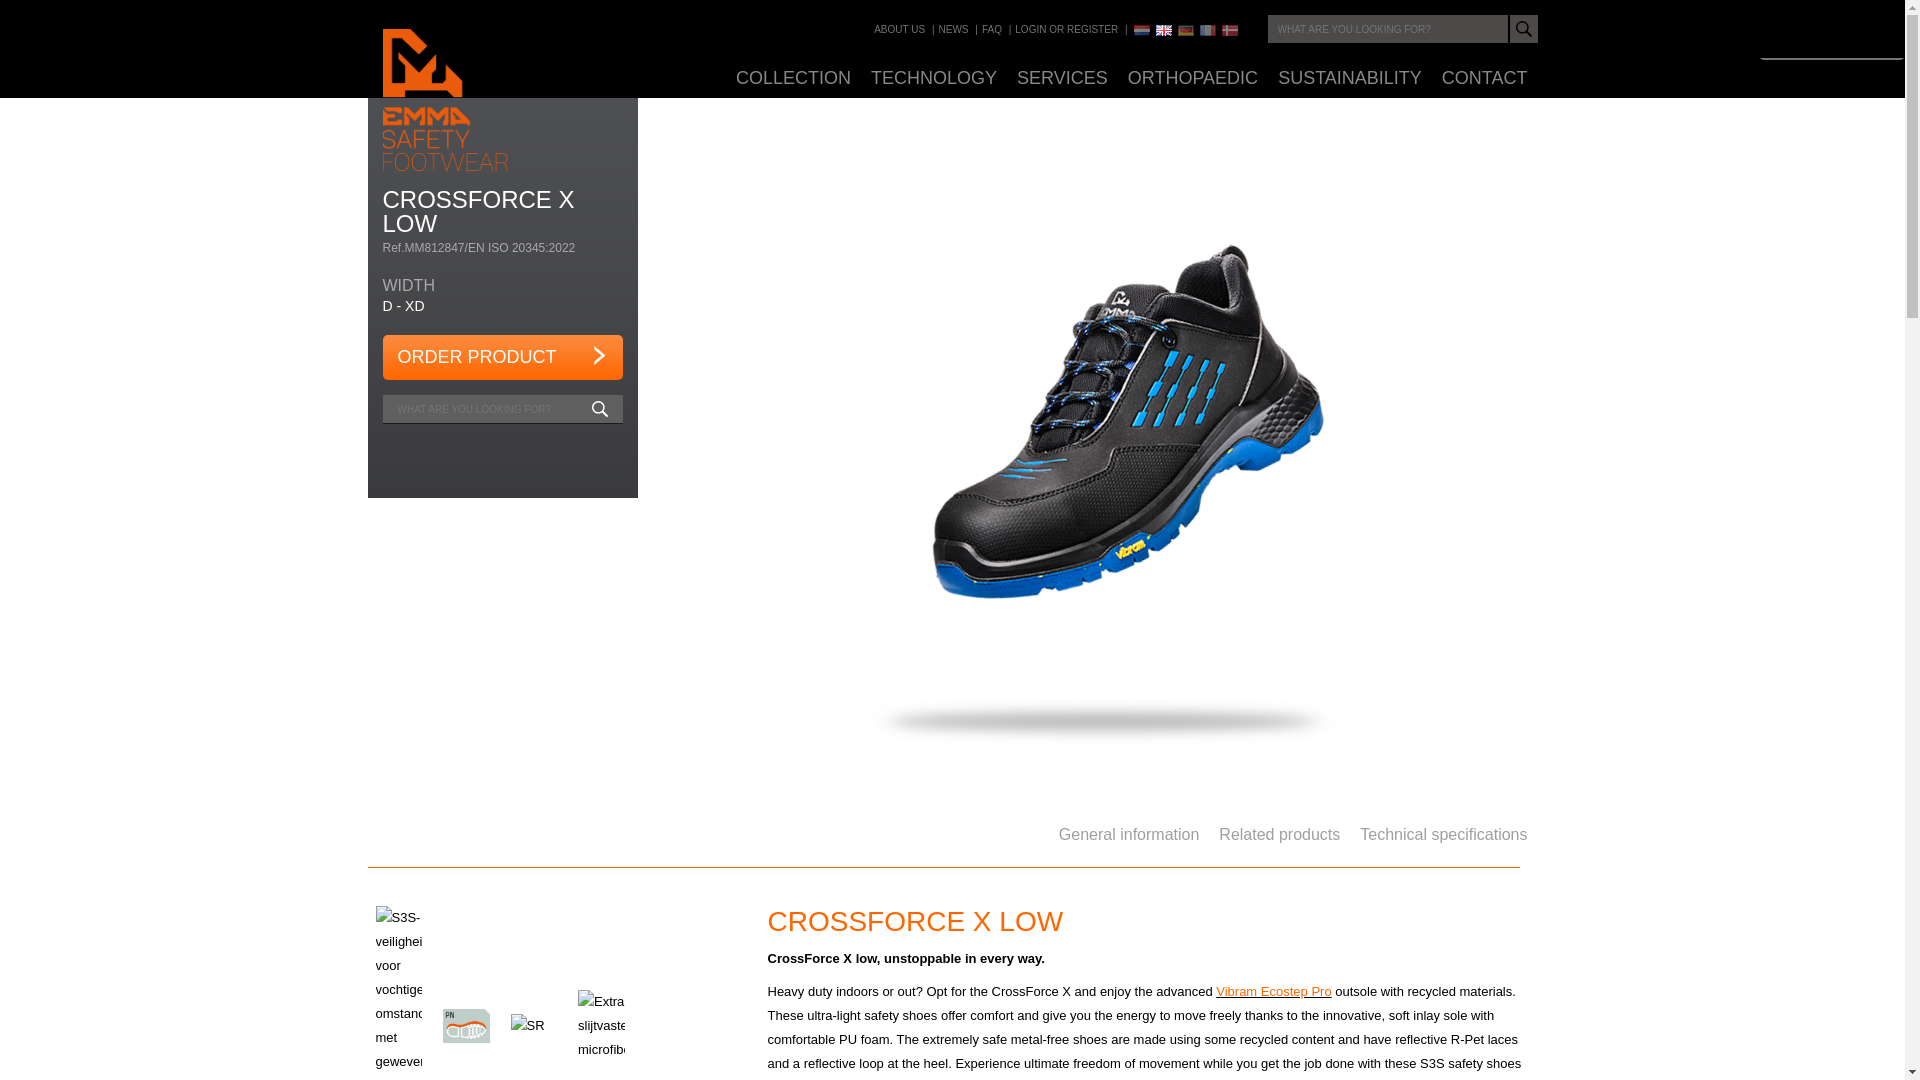 Image resolution: width=1920 pixels, height=1080 pixels. Describe the element at coordinates (899, 28) in the screenshot. I see `ABOUT US` at that location.